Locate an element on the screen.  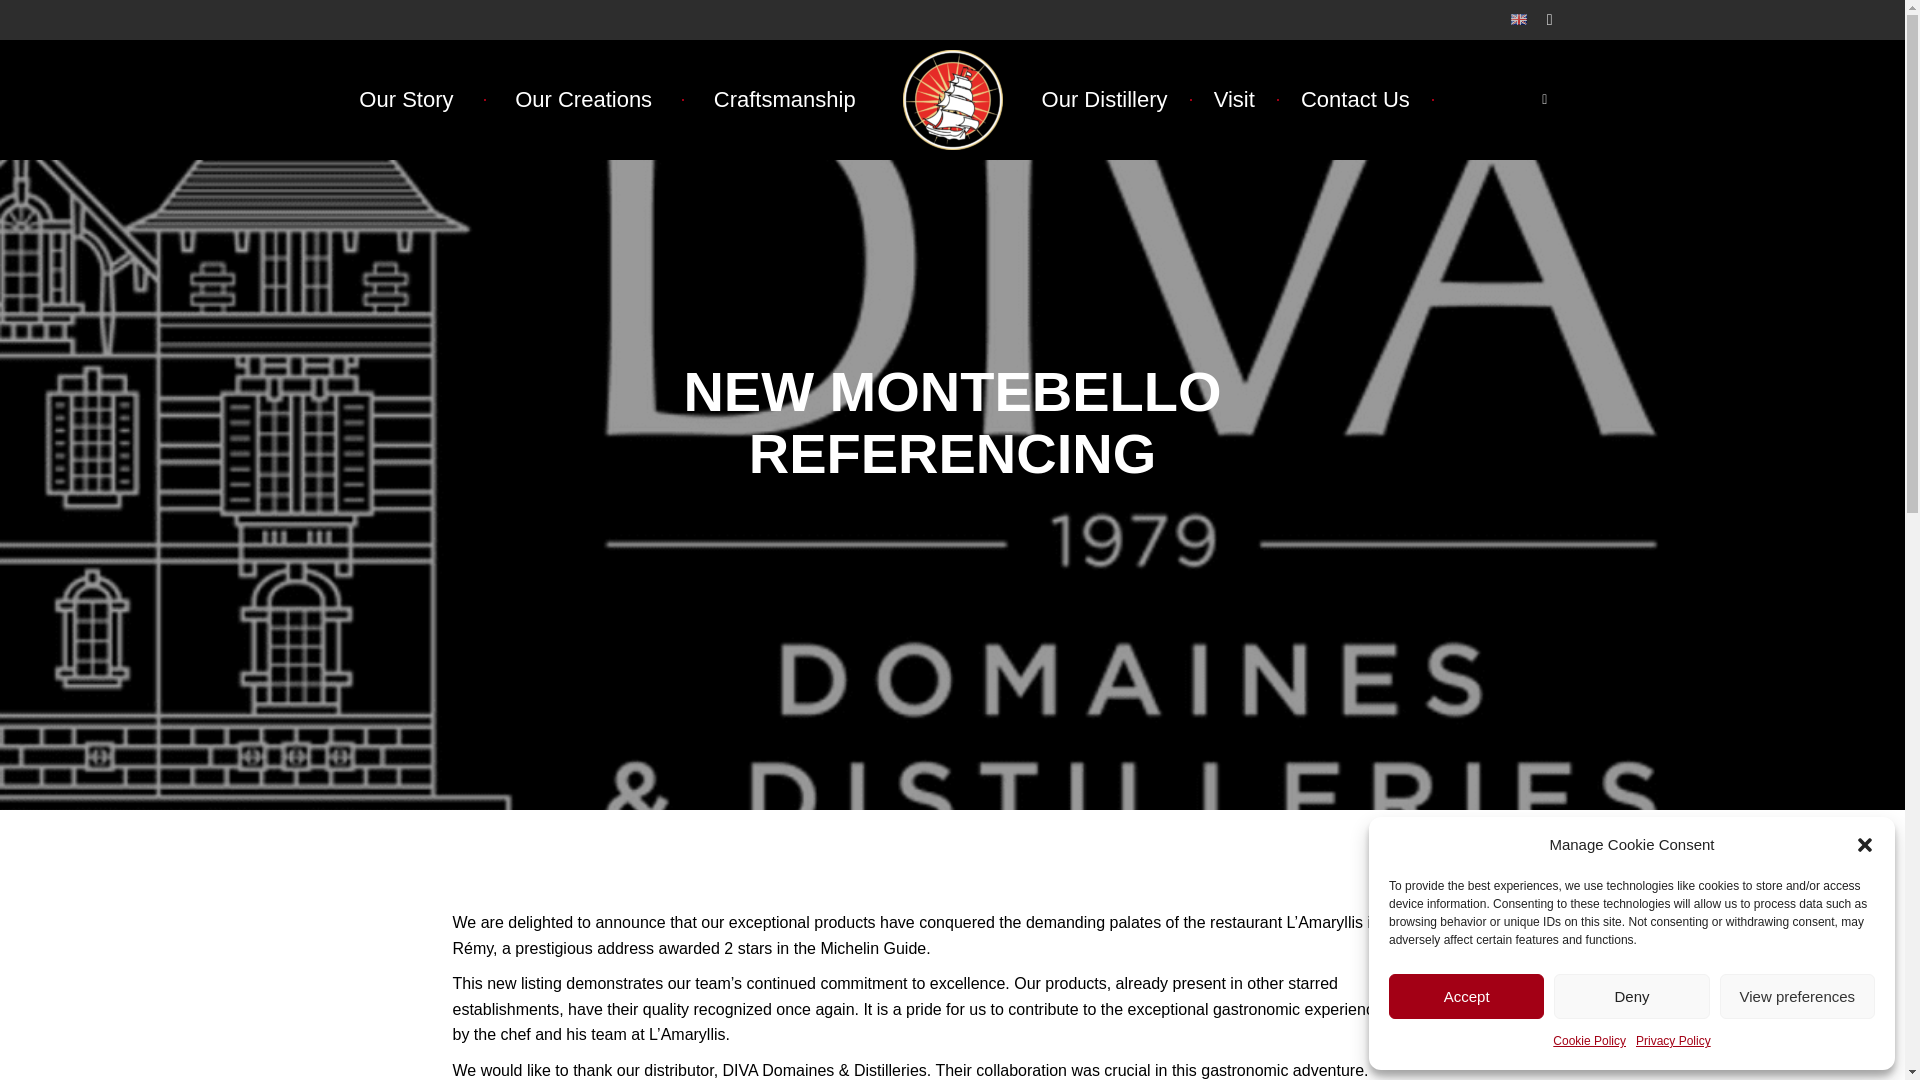
Our Creations is located at coordinates (582, 100).